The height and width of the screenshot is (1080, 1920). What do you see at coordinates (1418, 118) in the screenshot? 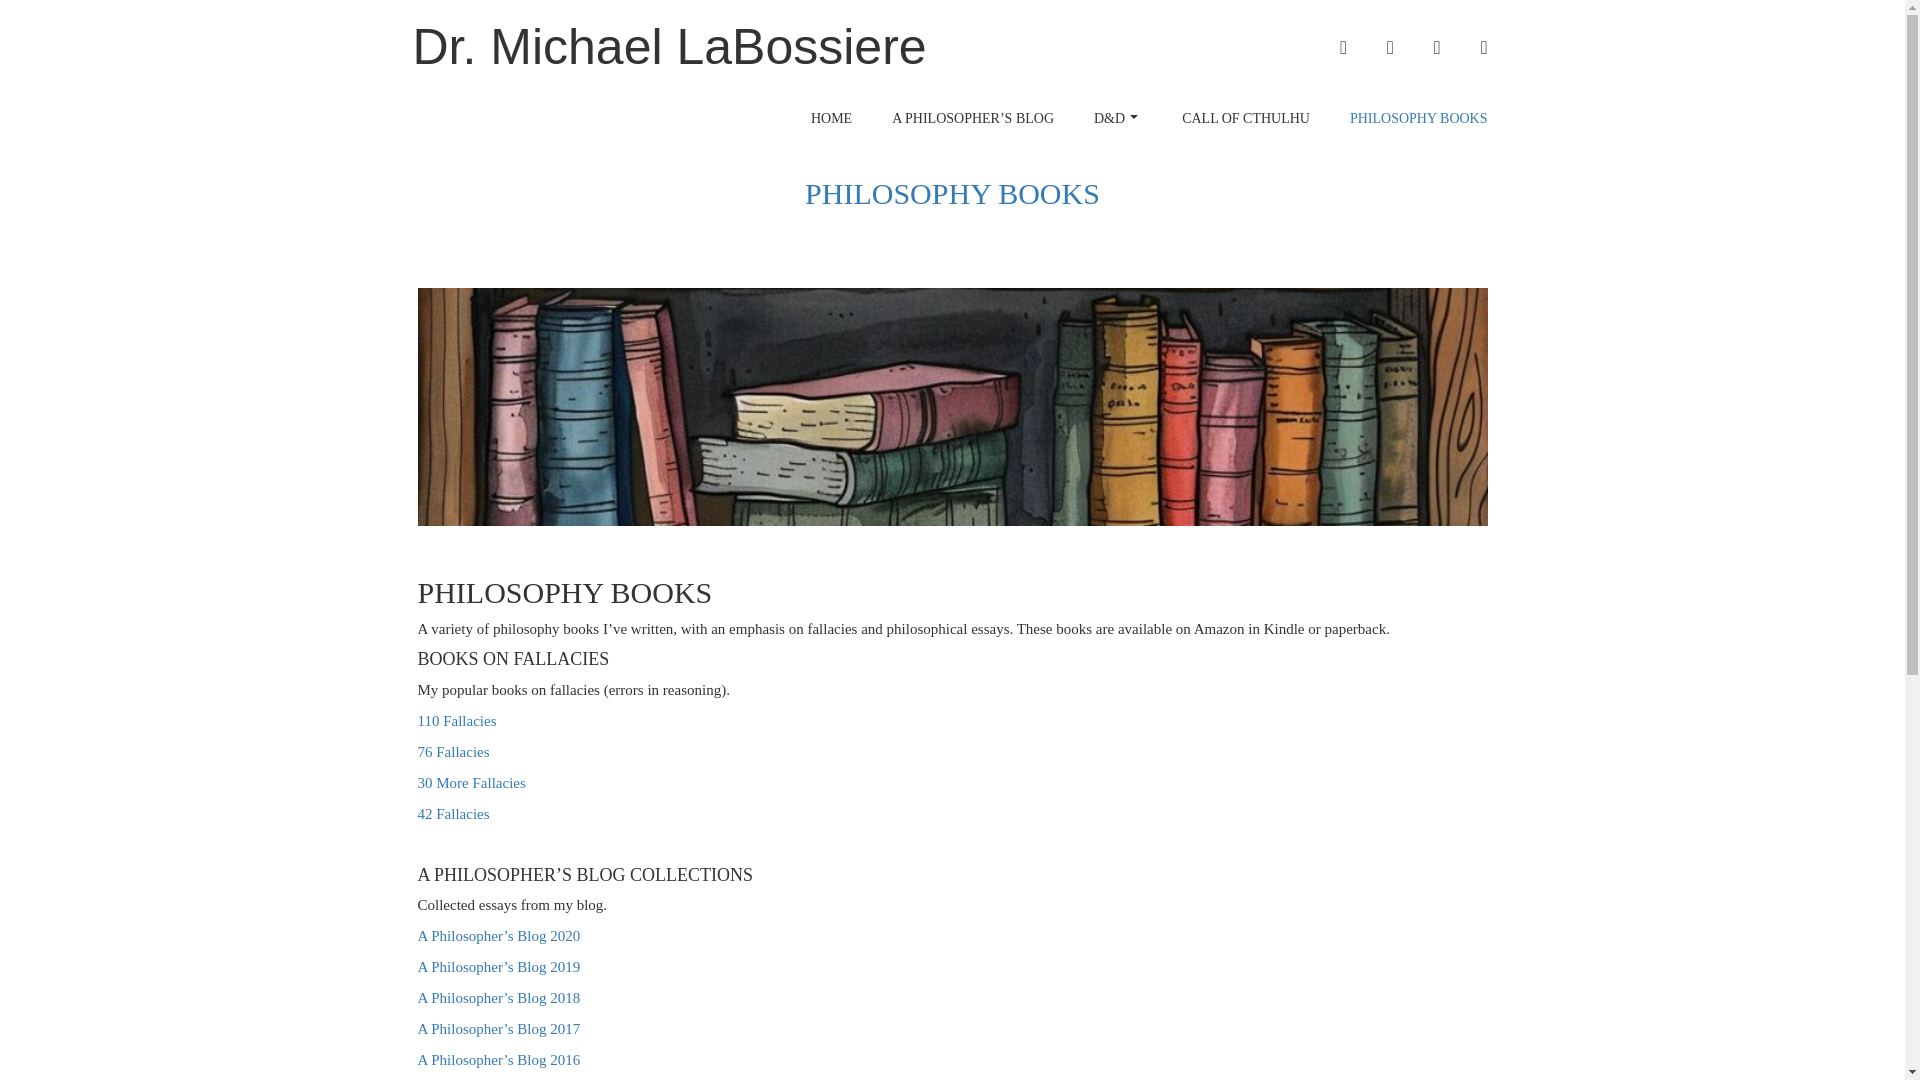
I see `PHILOSOPHY BOOKS` at bounding box center [1418, 118].